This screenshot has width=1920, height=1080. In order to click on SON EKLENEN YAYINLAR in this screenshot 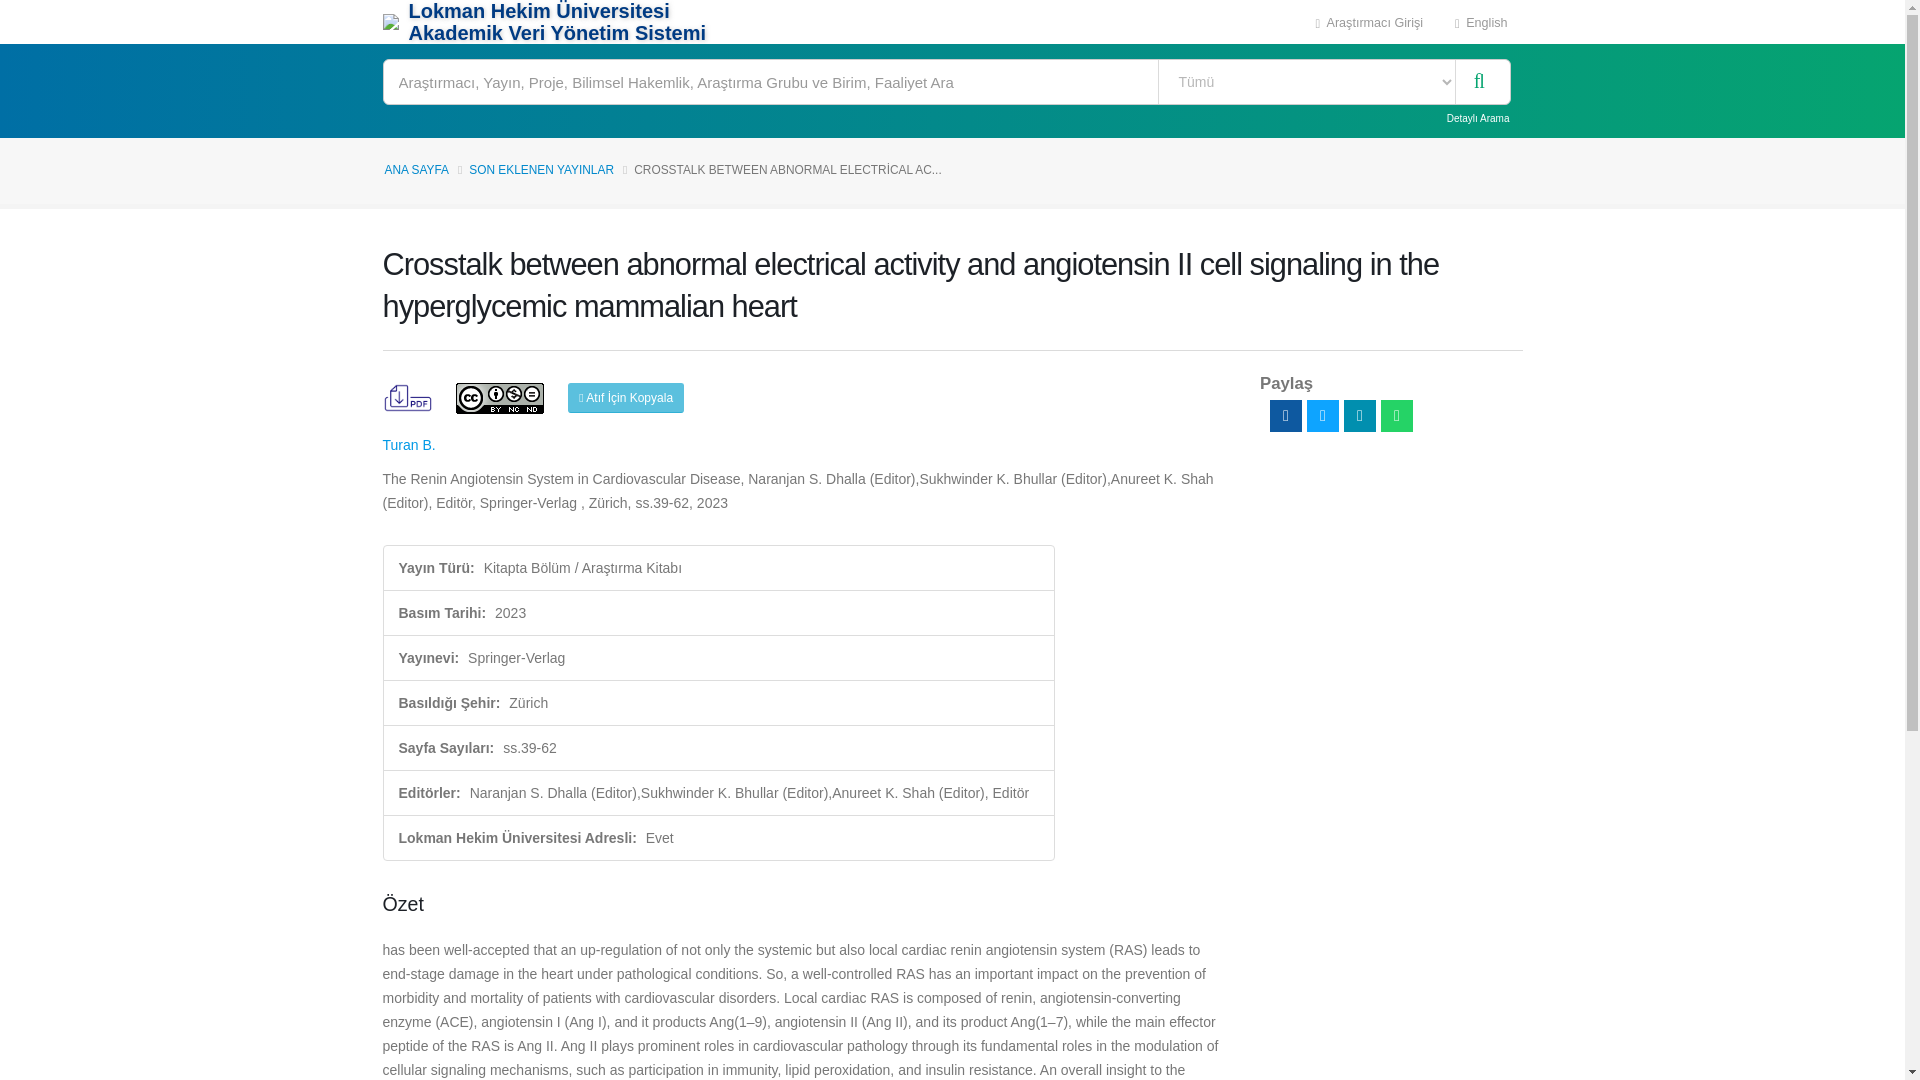, I will do `click(541, 170)`.